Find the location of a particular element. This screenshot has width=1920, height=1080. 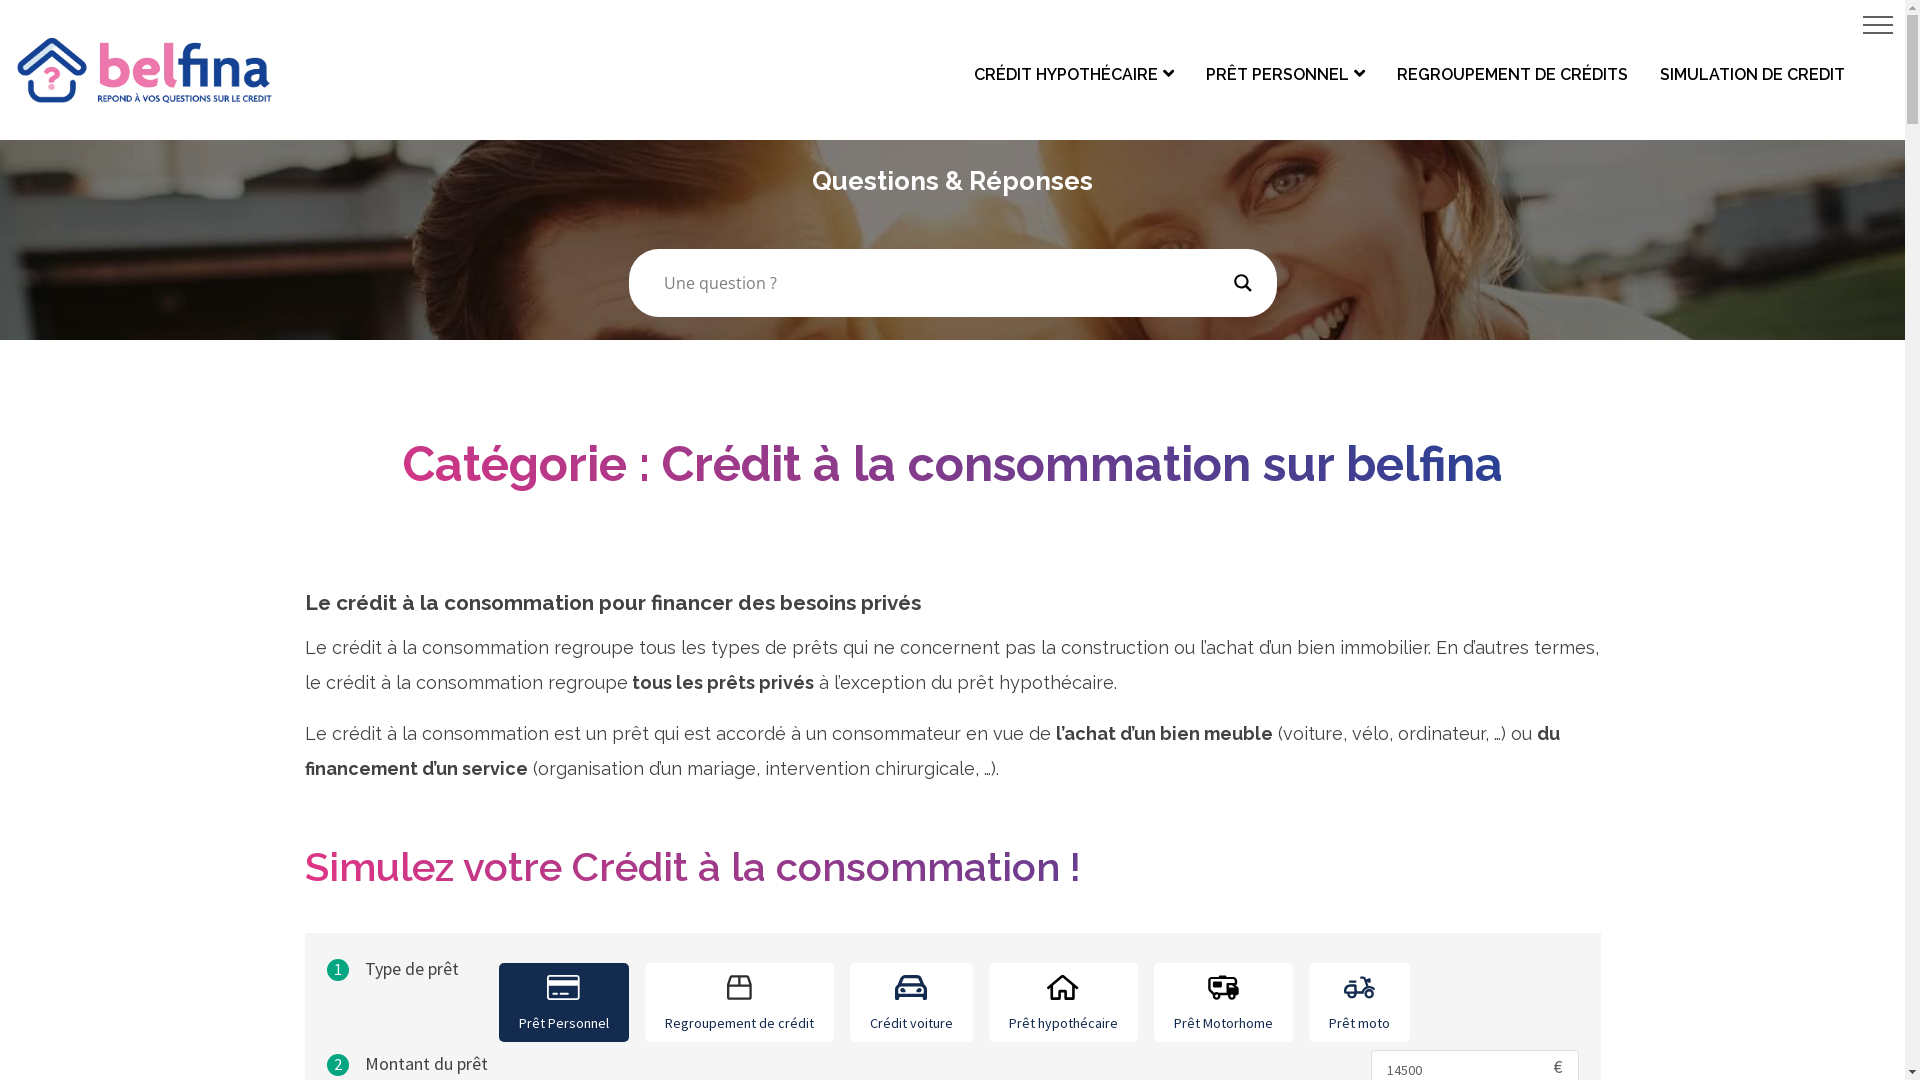

SIMULATION DE CREDIT is located at coordinates (1752, 74).